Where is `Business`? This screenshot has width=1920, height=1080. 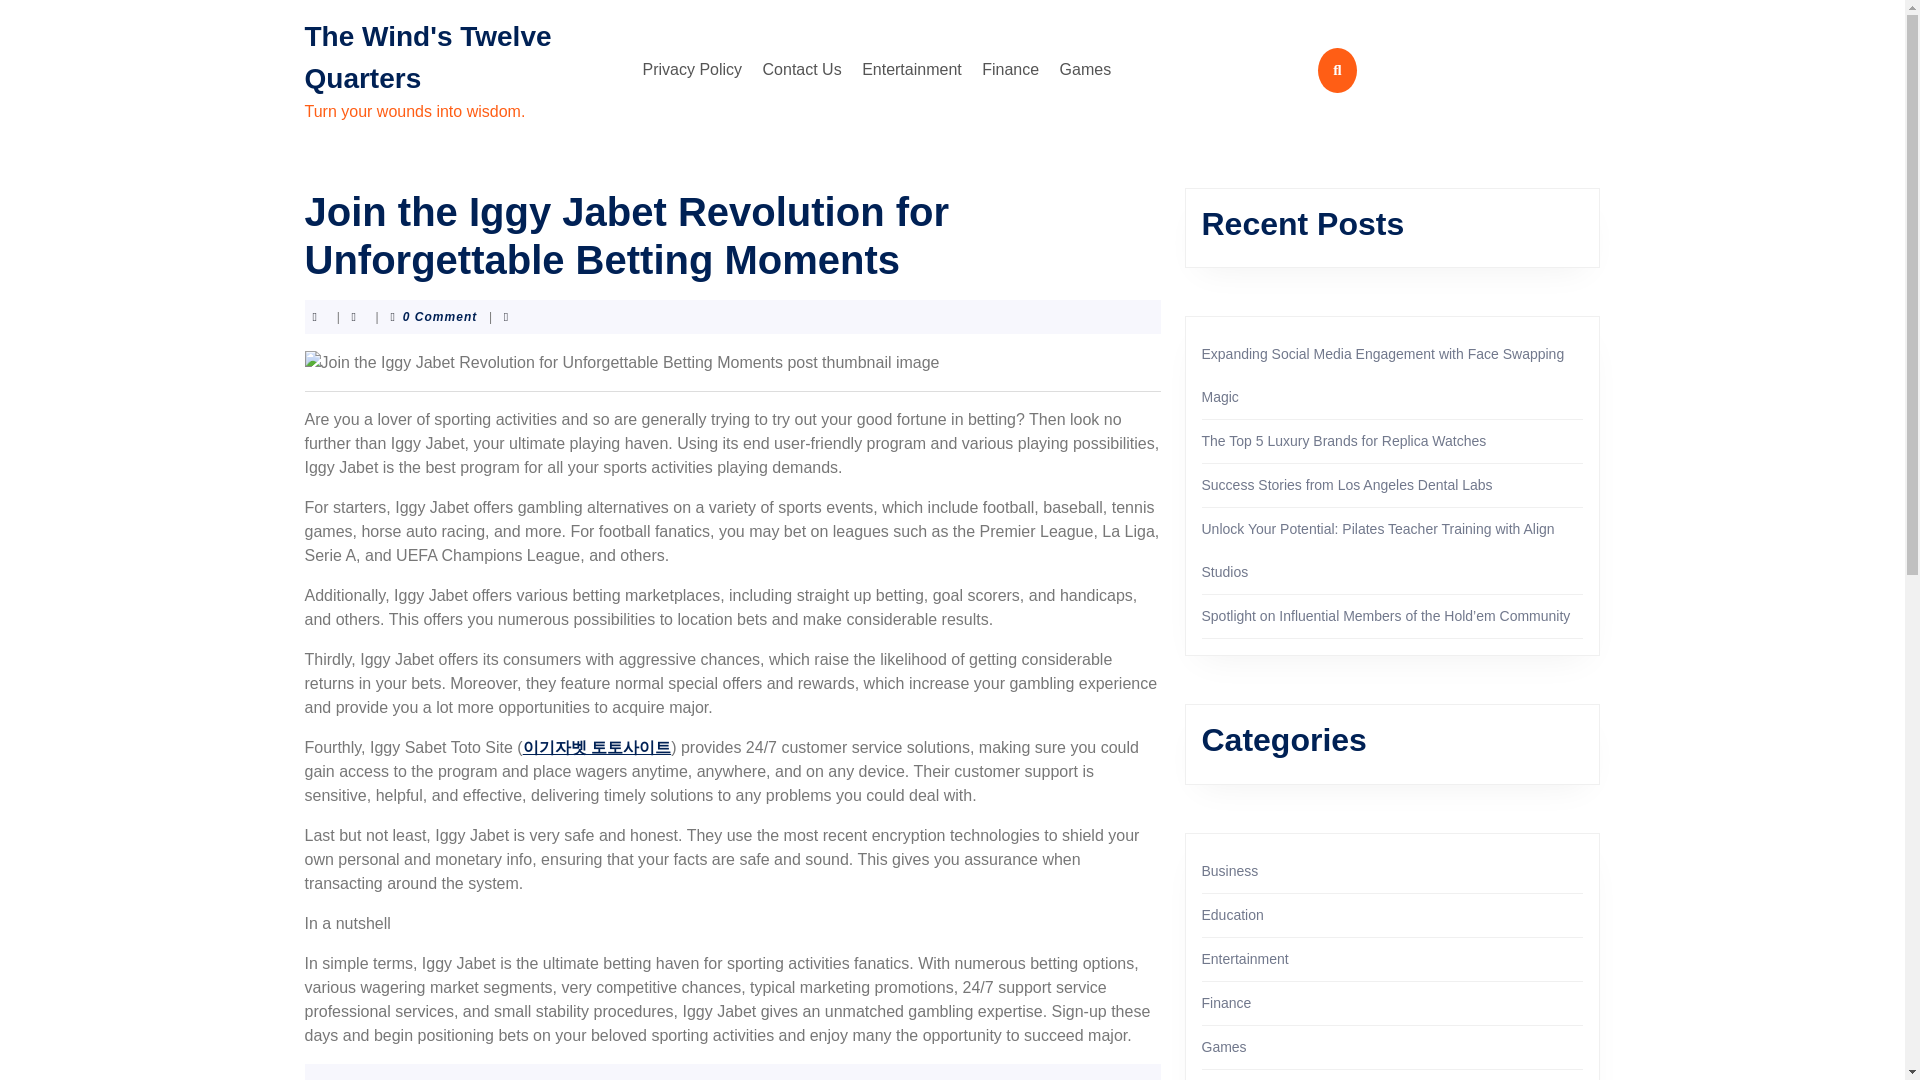
Business is located at coordinates (1230, 870).